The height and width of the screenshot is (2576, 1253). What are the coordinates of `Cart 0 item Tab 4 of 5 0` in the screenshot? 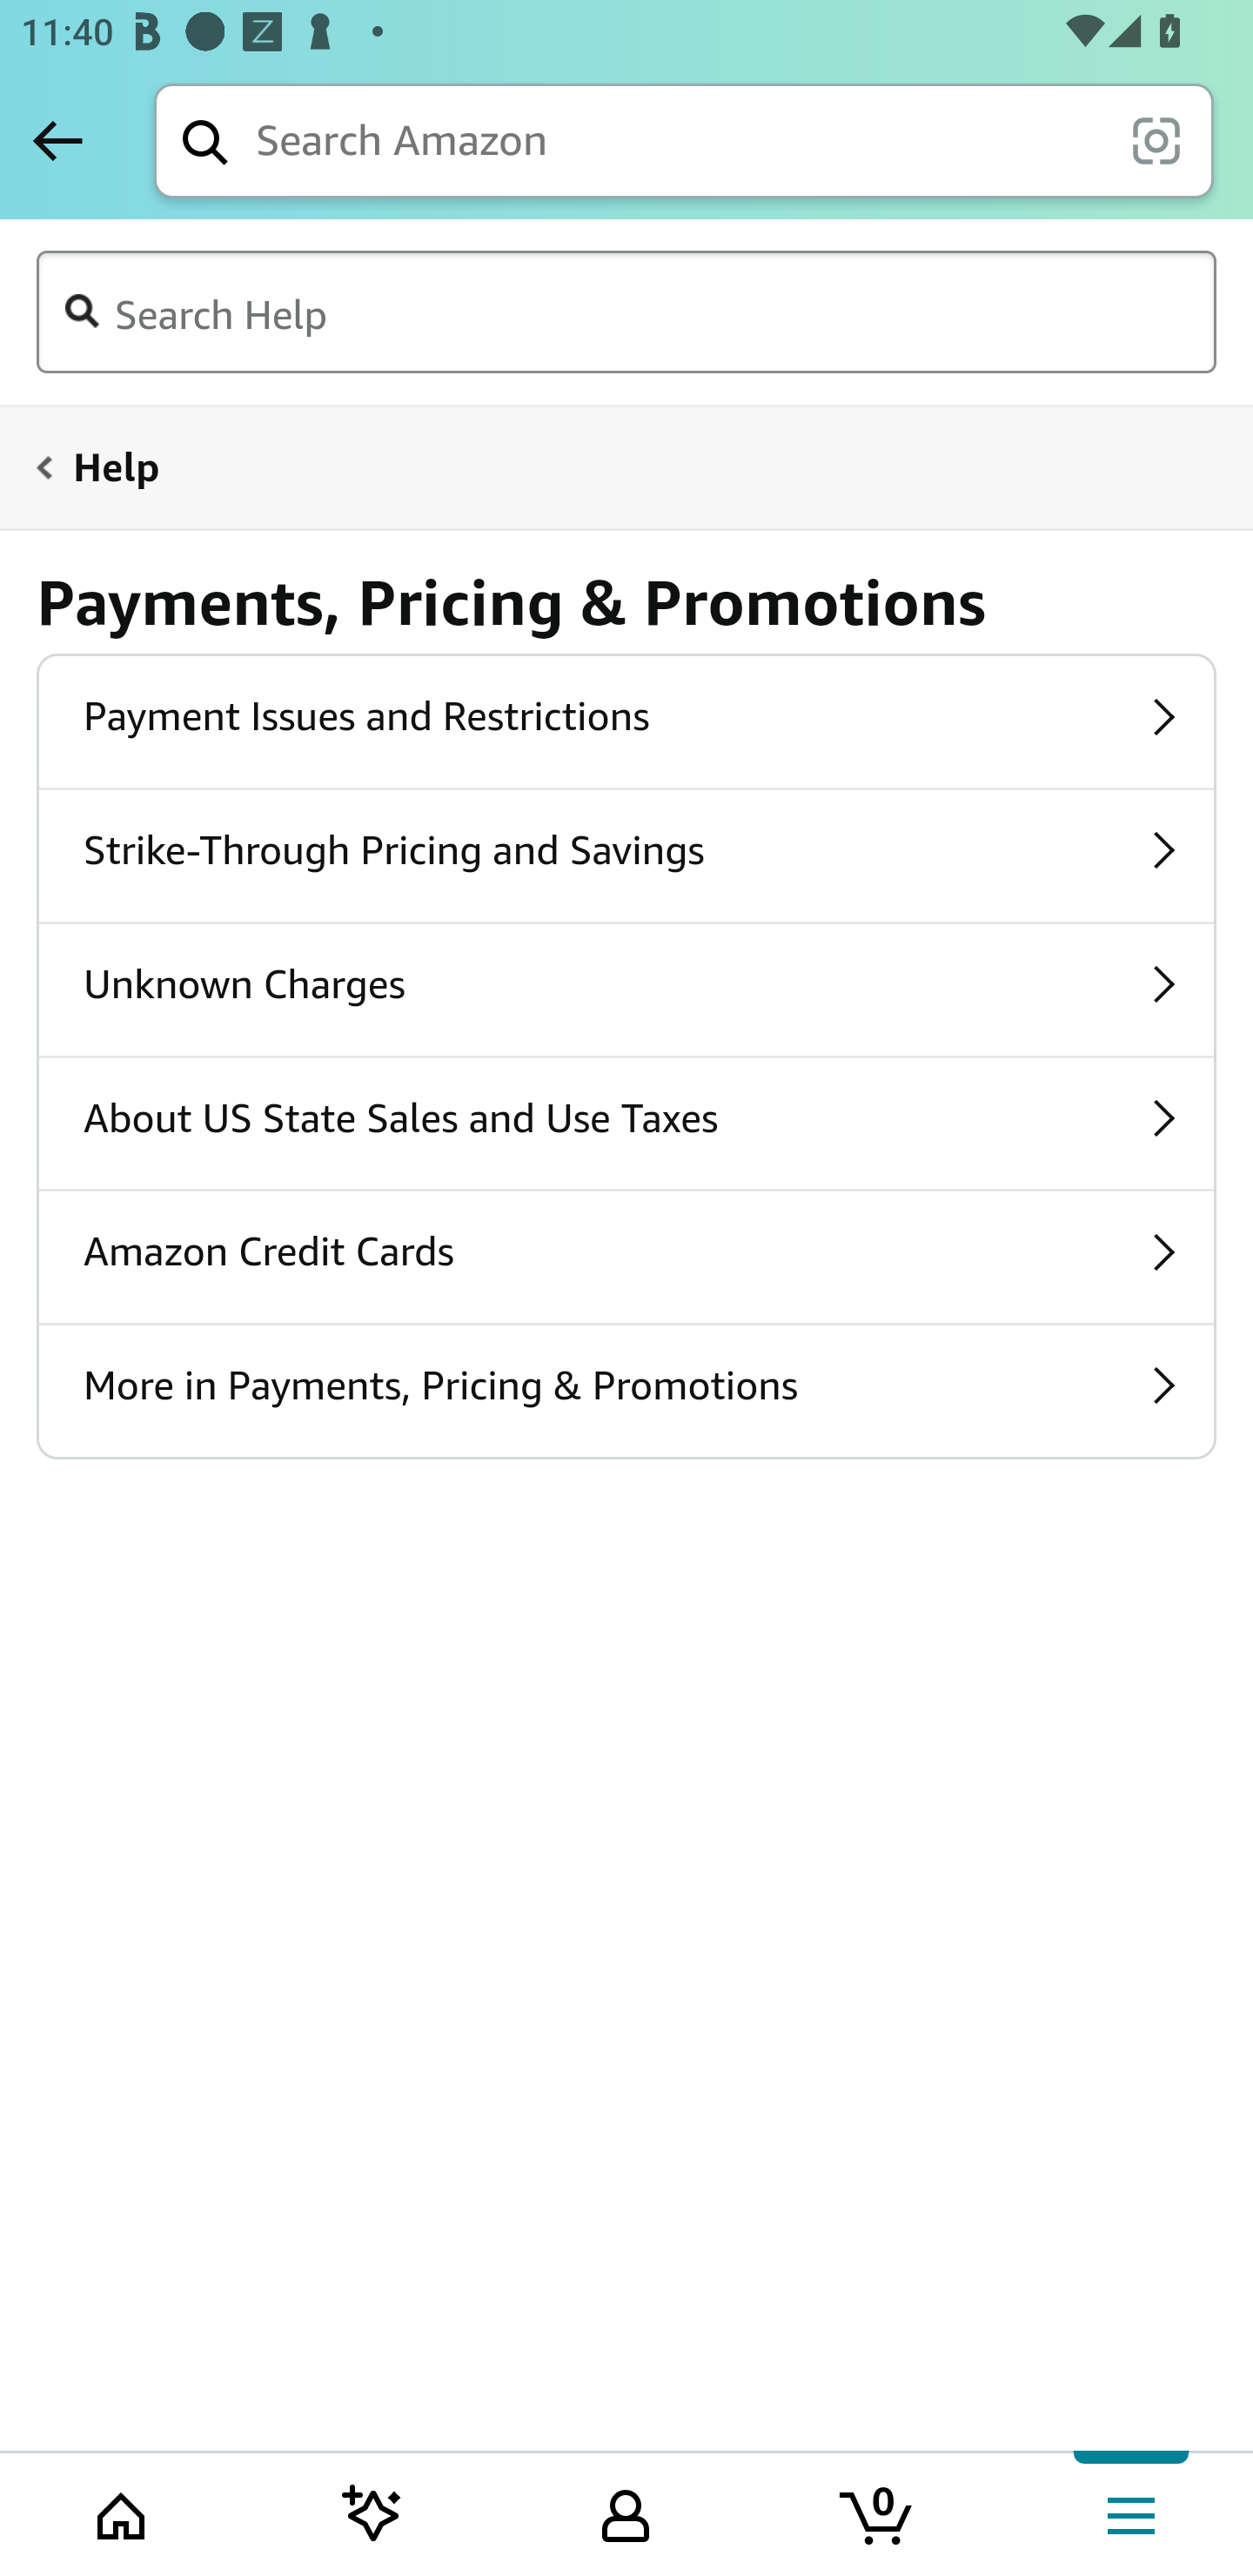 It's located at (878, 2512).